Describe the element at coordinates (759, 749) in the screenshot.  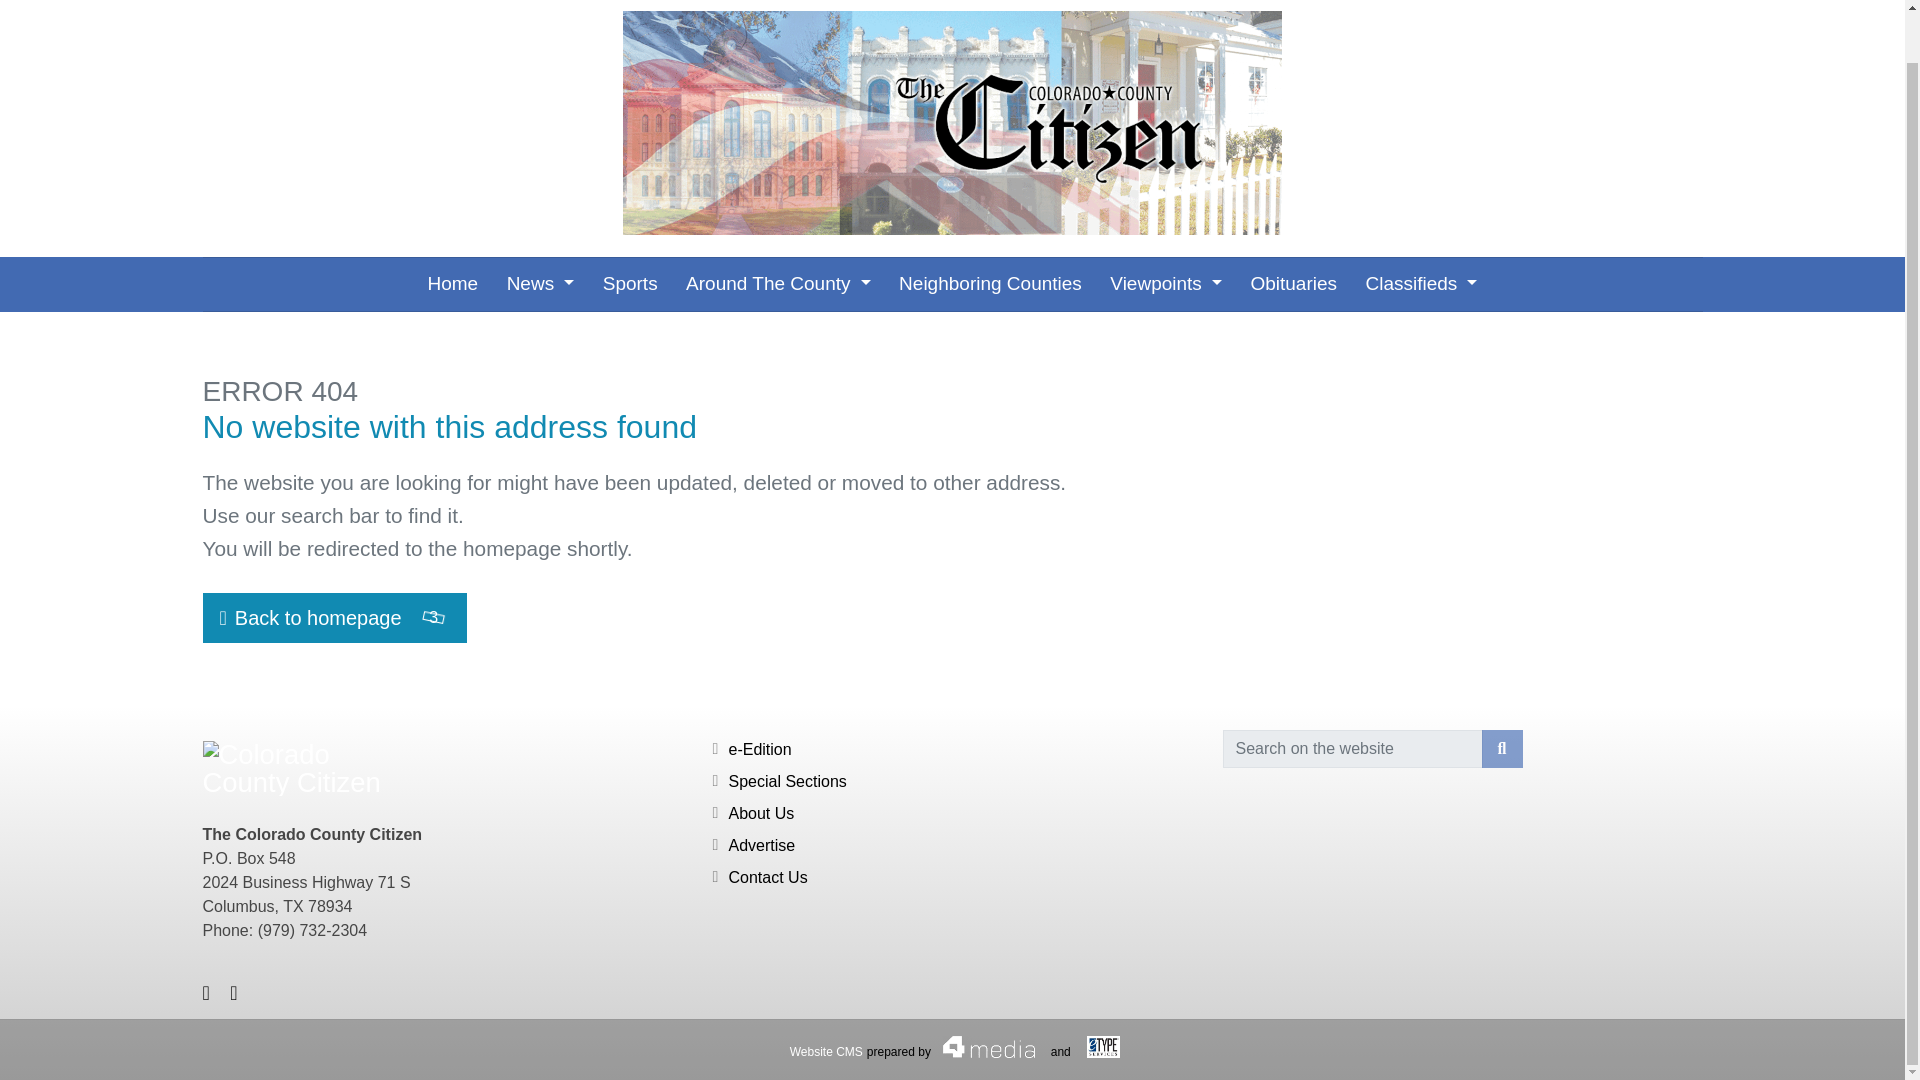
I see `e-Edition` at that location.